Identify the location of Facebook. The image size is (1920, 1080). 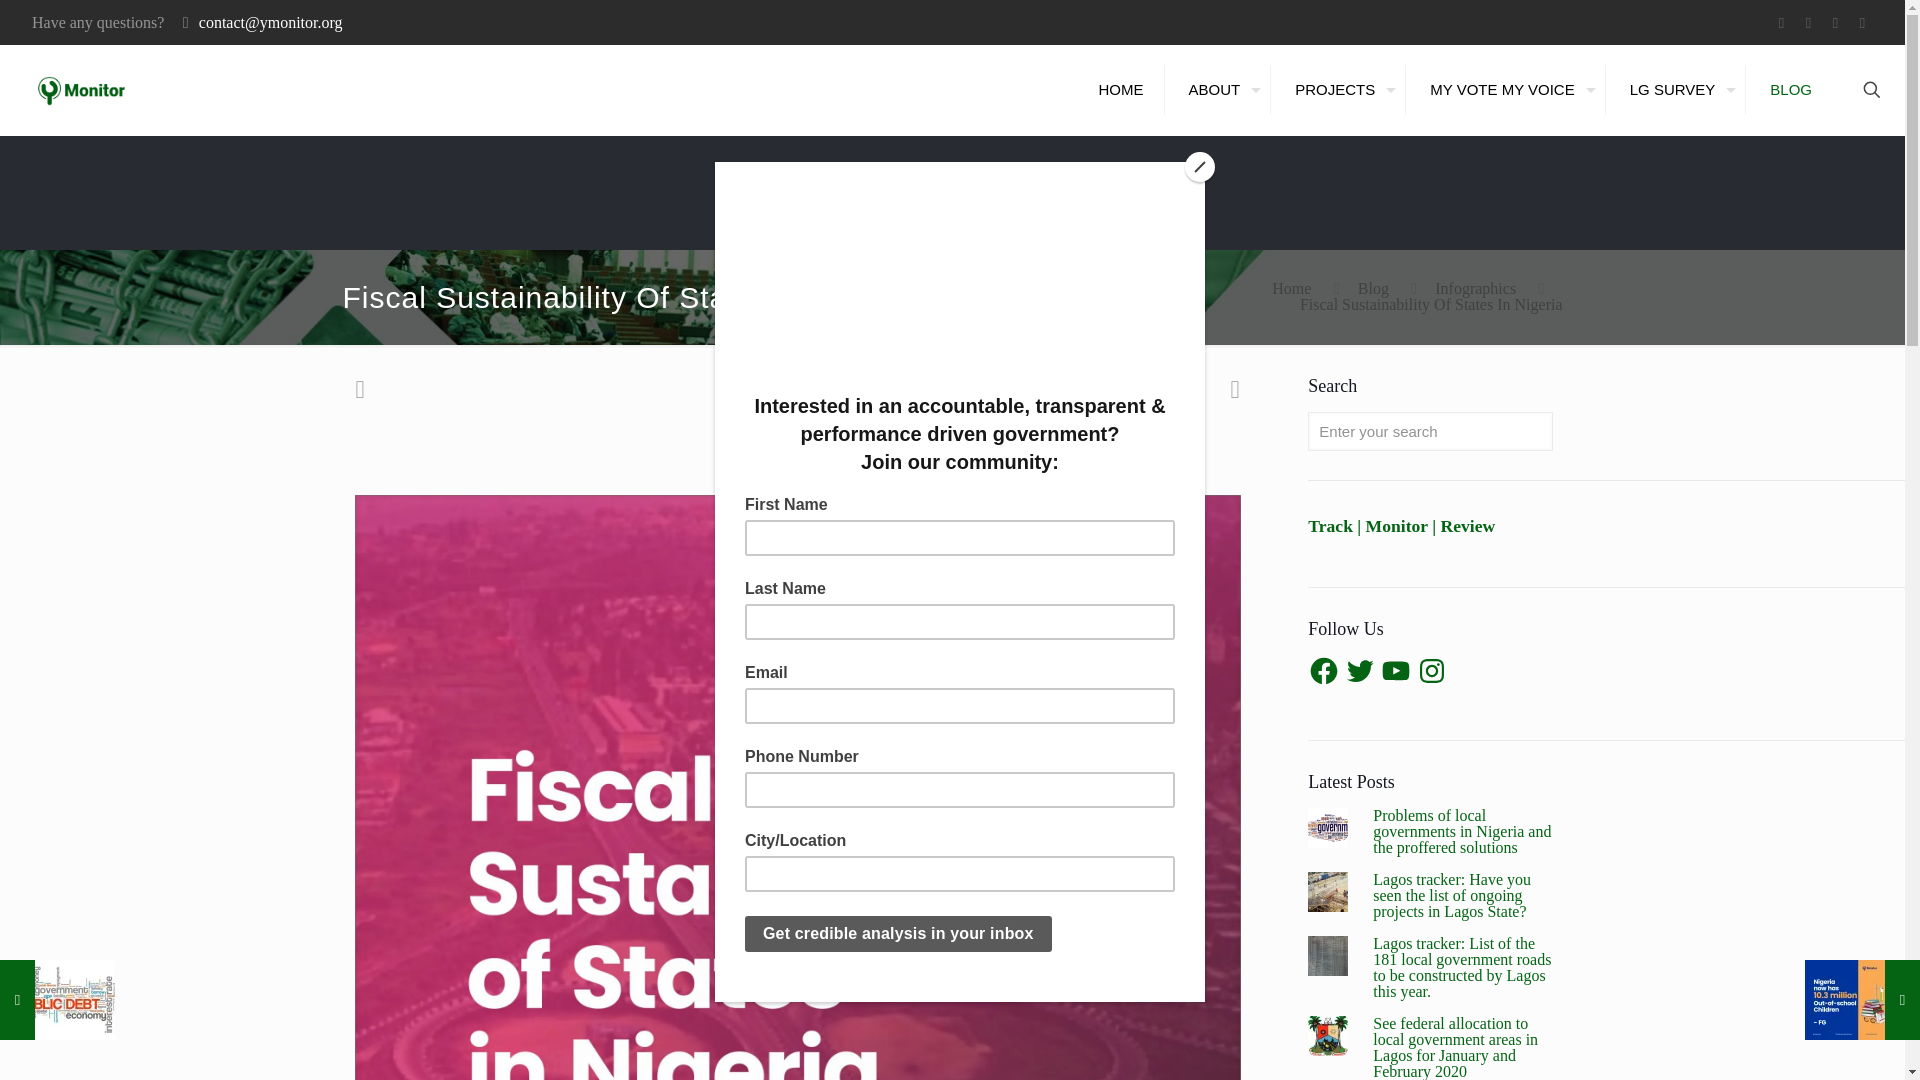
(1780, 23).